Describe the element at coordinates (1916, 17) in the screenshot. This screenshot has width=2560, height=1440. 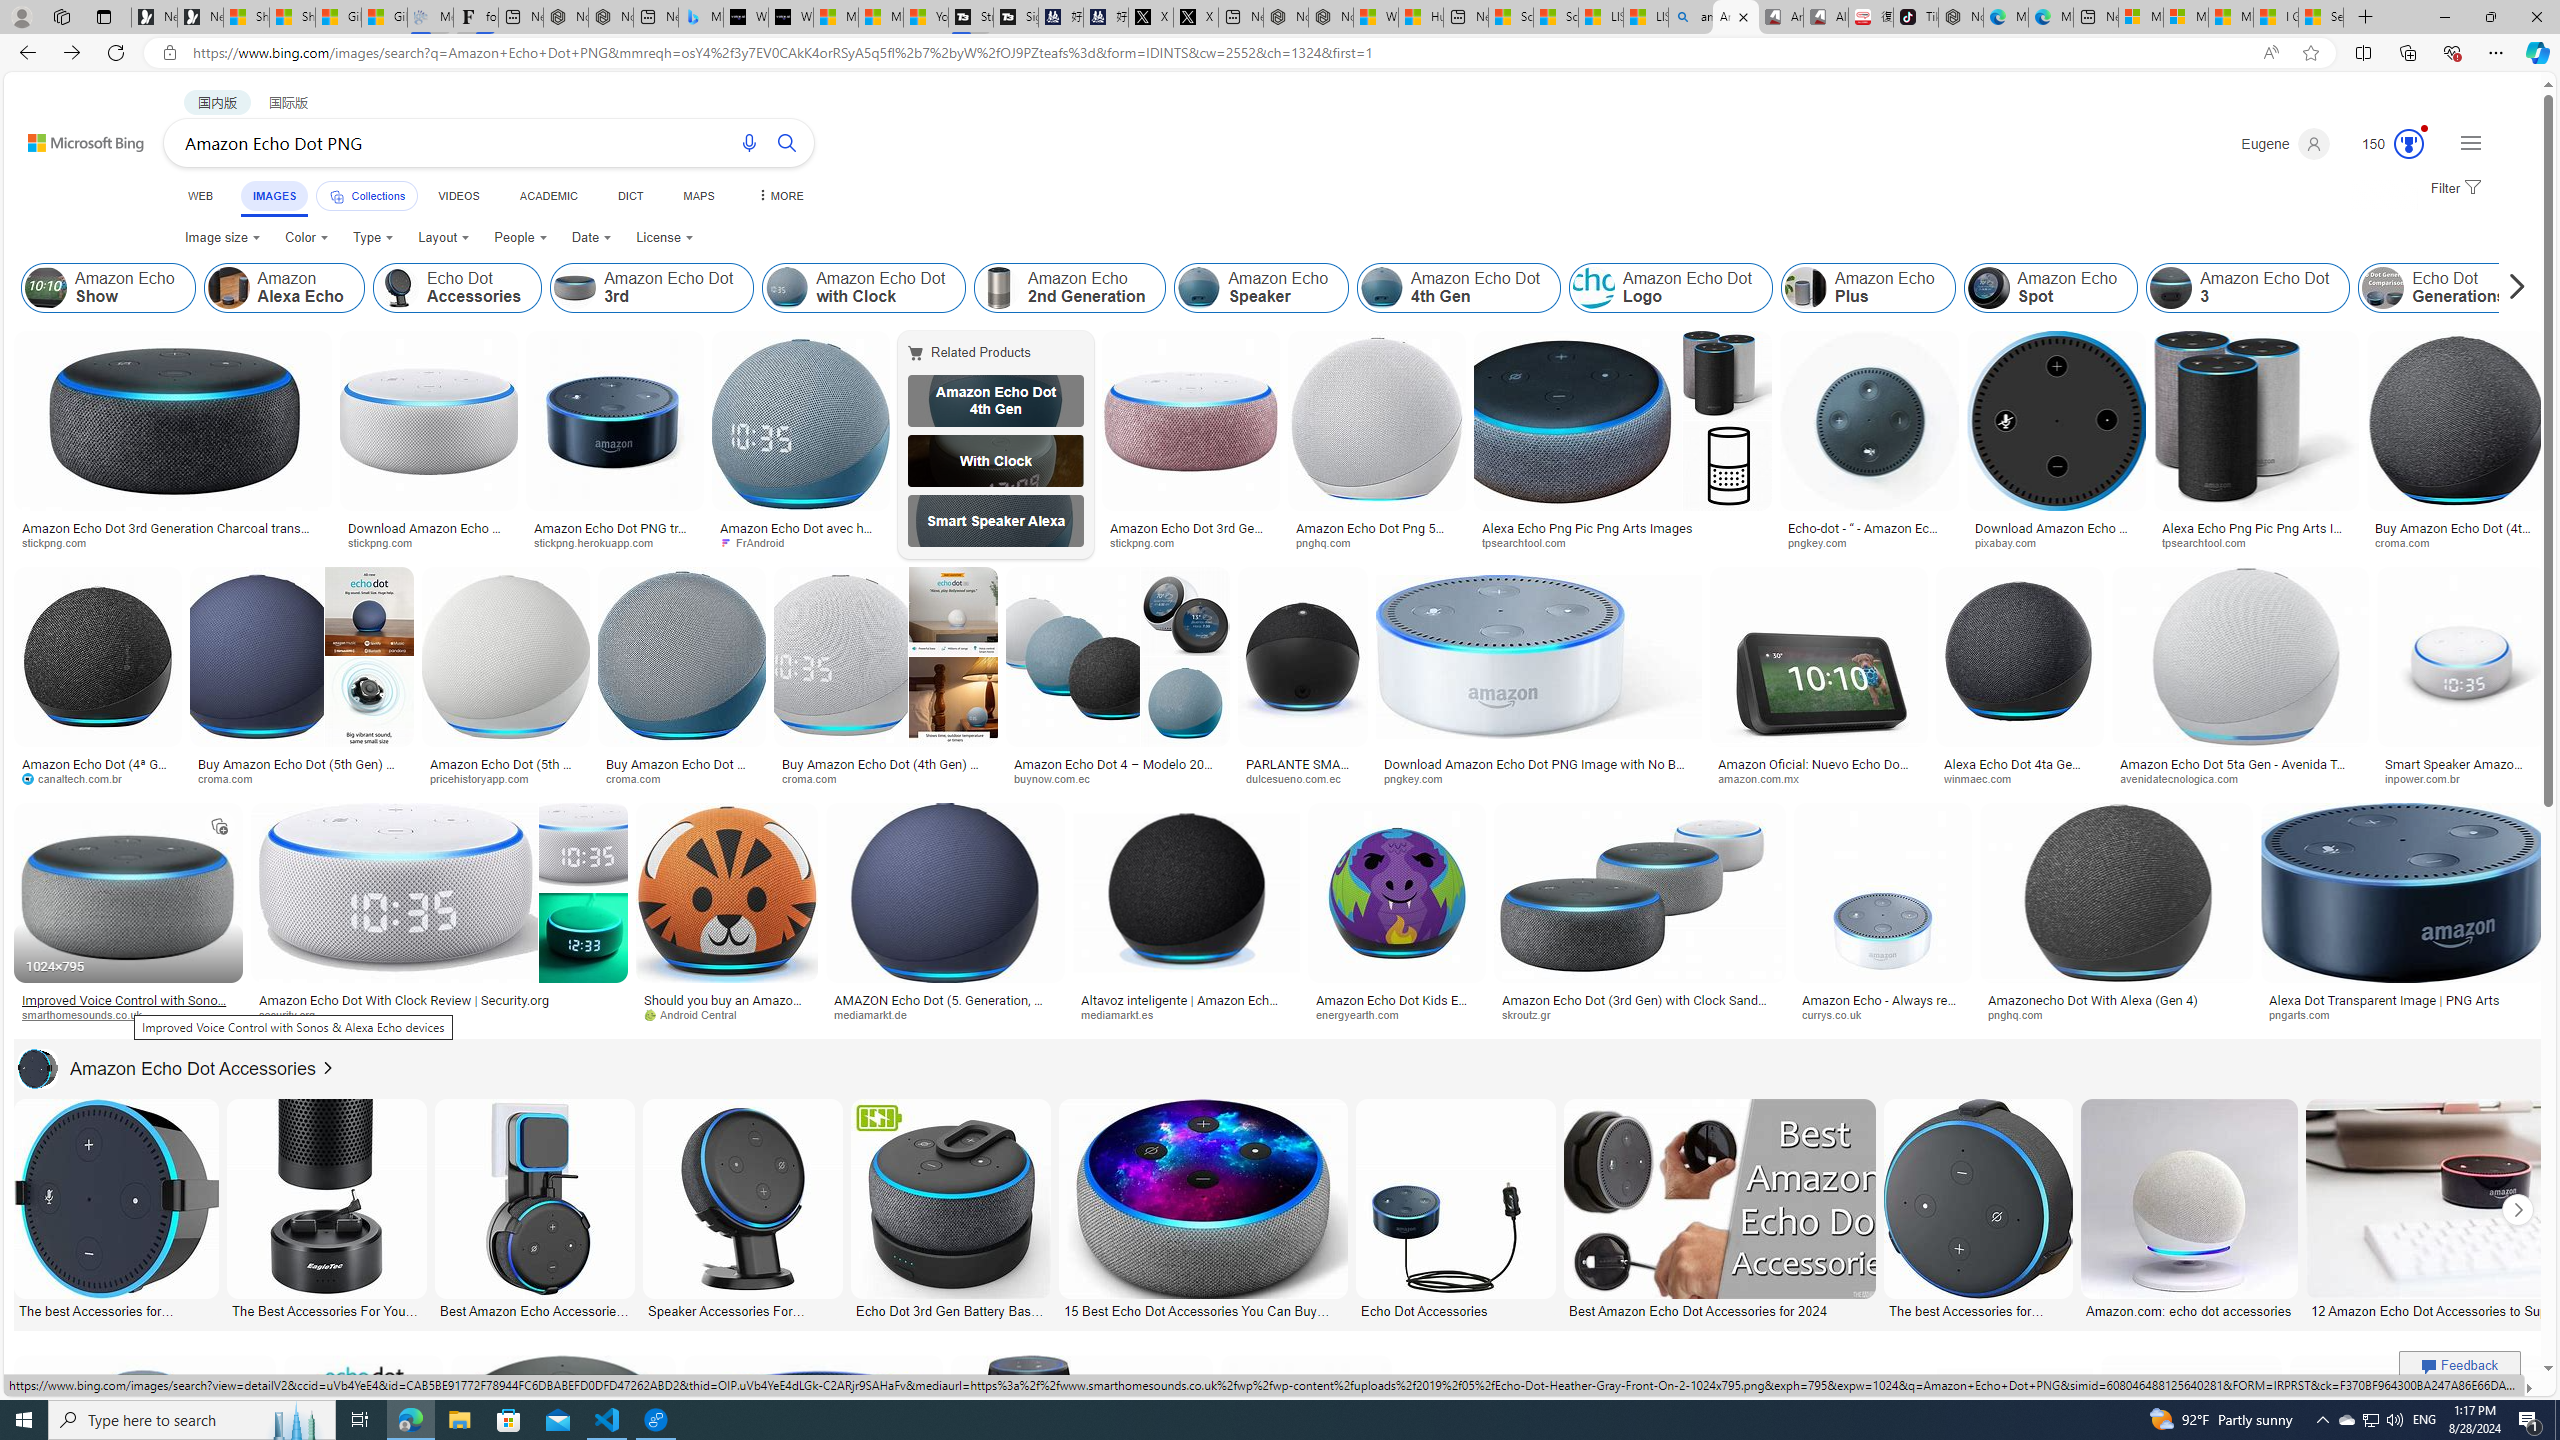
I see `TikTok` at that location.